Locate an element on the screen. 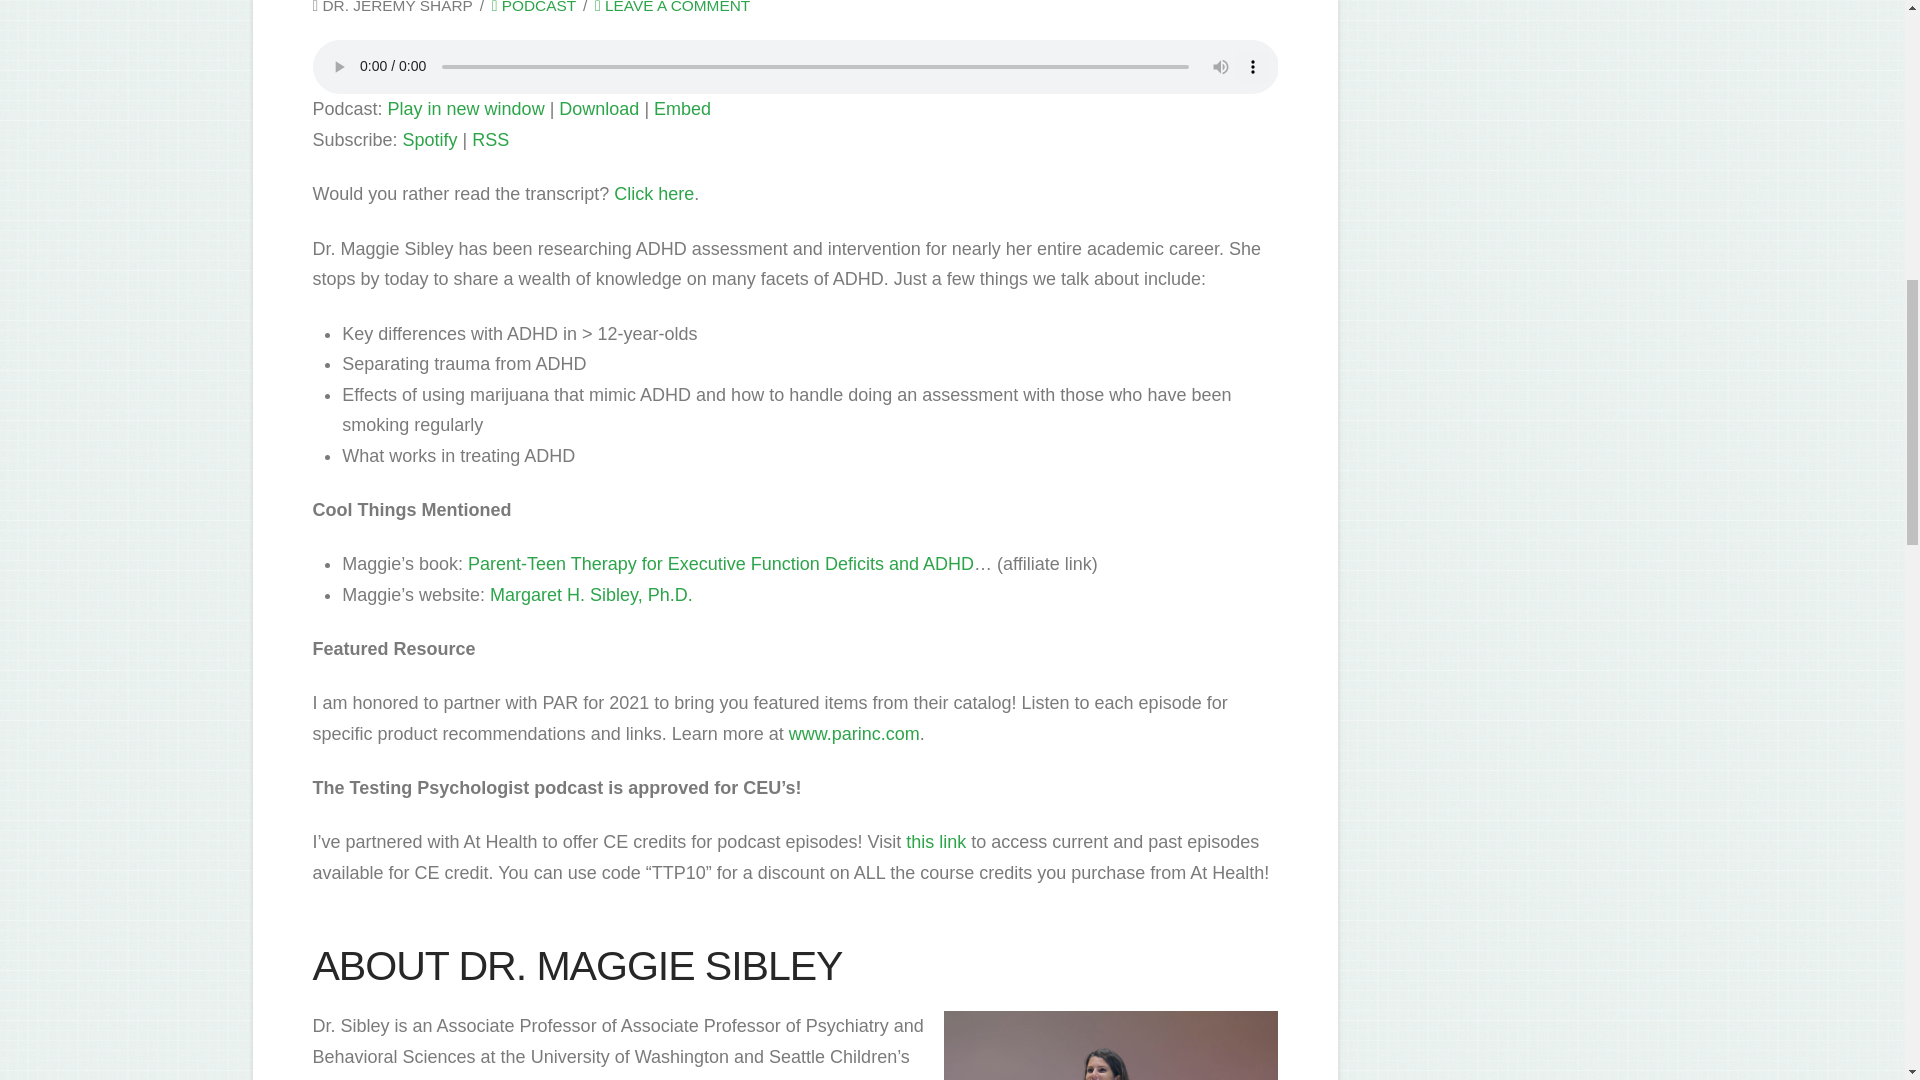 The image size is (1920, 1080). Parent-Teen Therapy for Executive Function Deficits and ADHD is located at coordinates (720, 564).